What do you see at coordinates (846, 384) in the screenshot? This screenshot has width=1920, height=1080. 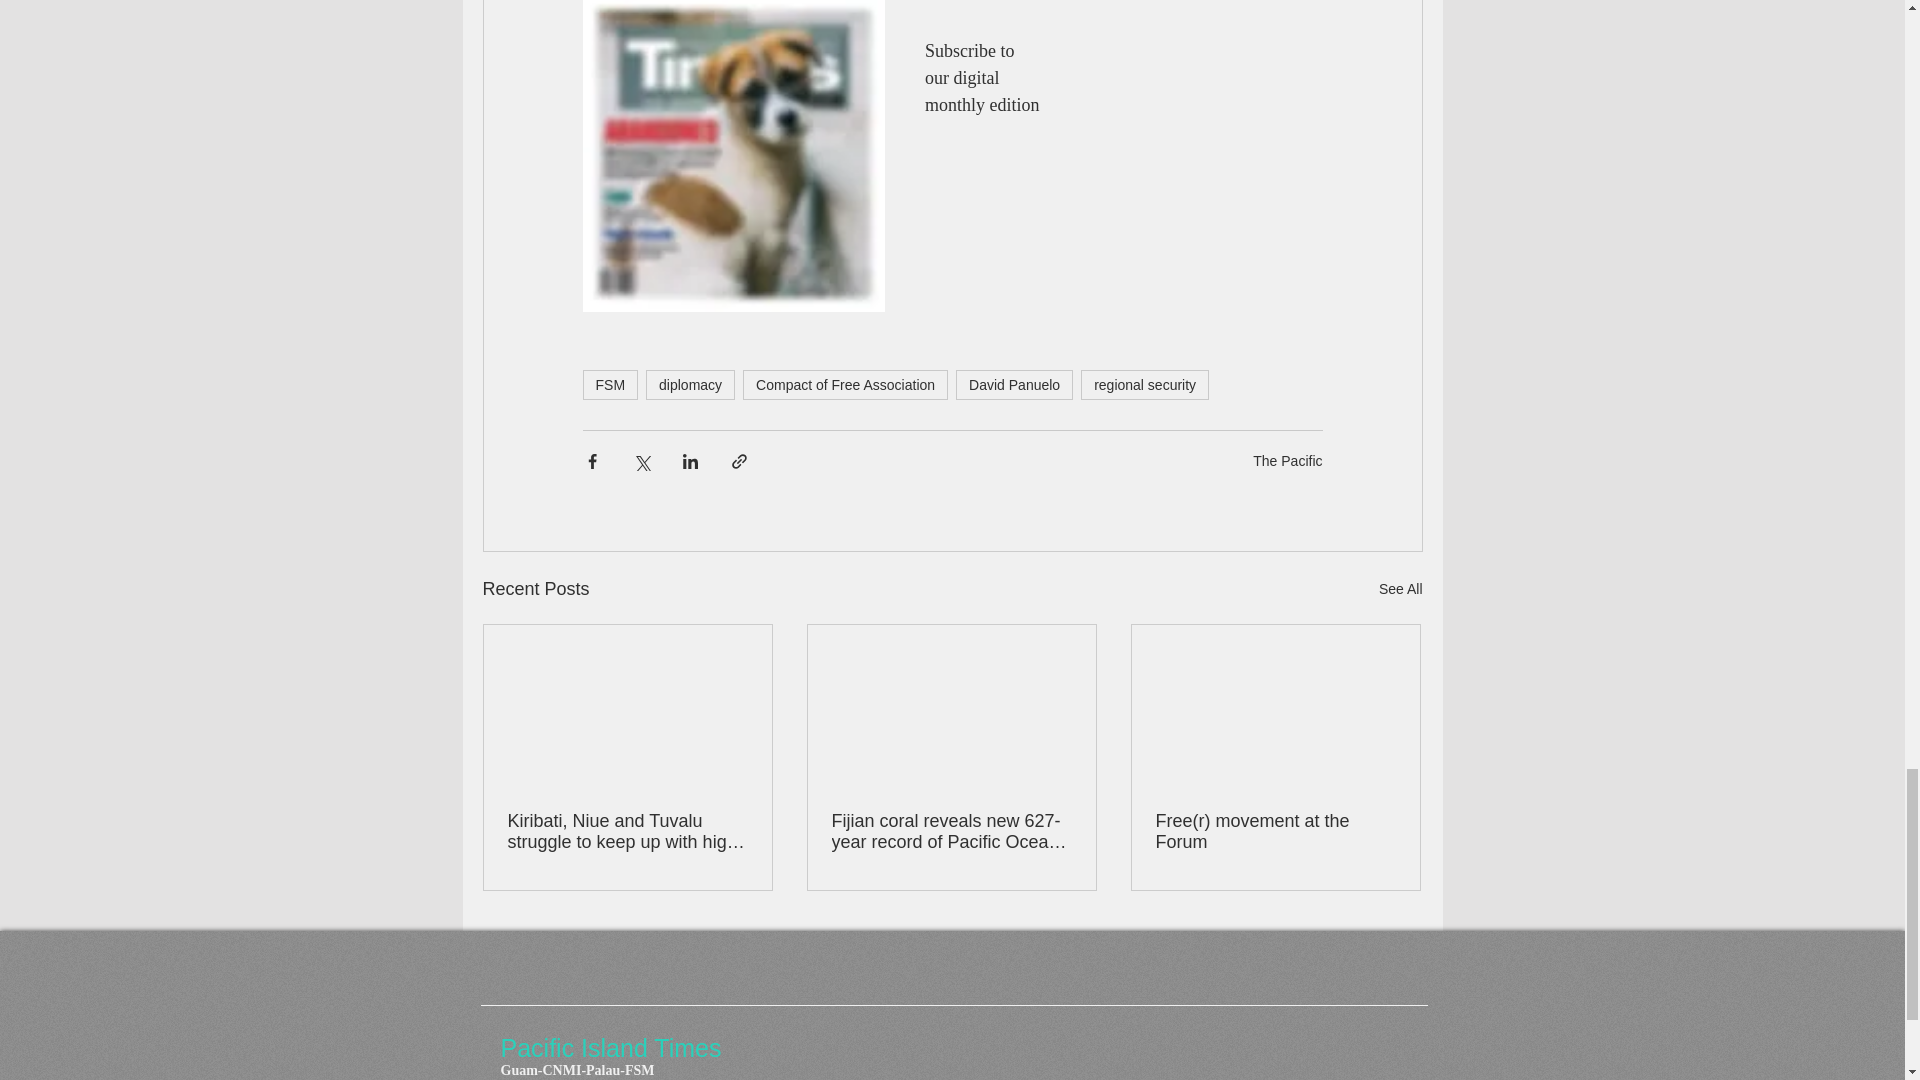 I see `Compact of Free Association` at bounding box center [846, 384].